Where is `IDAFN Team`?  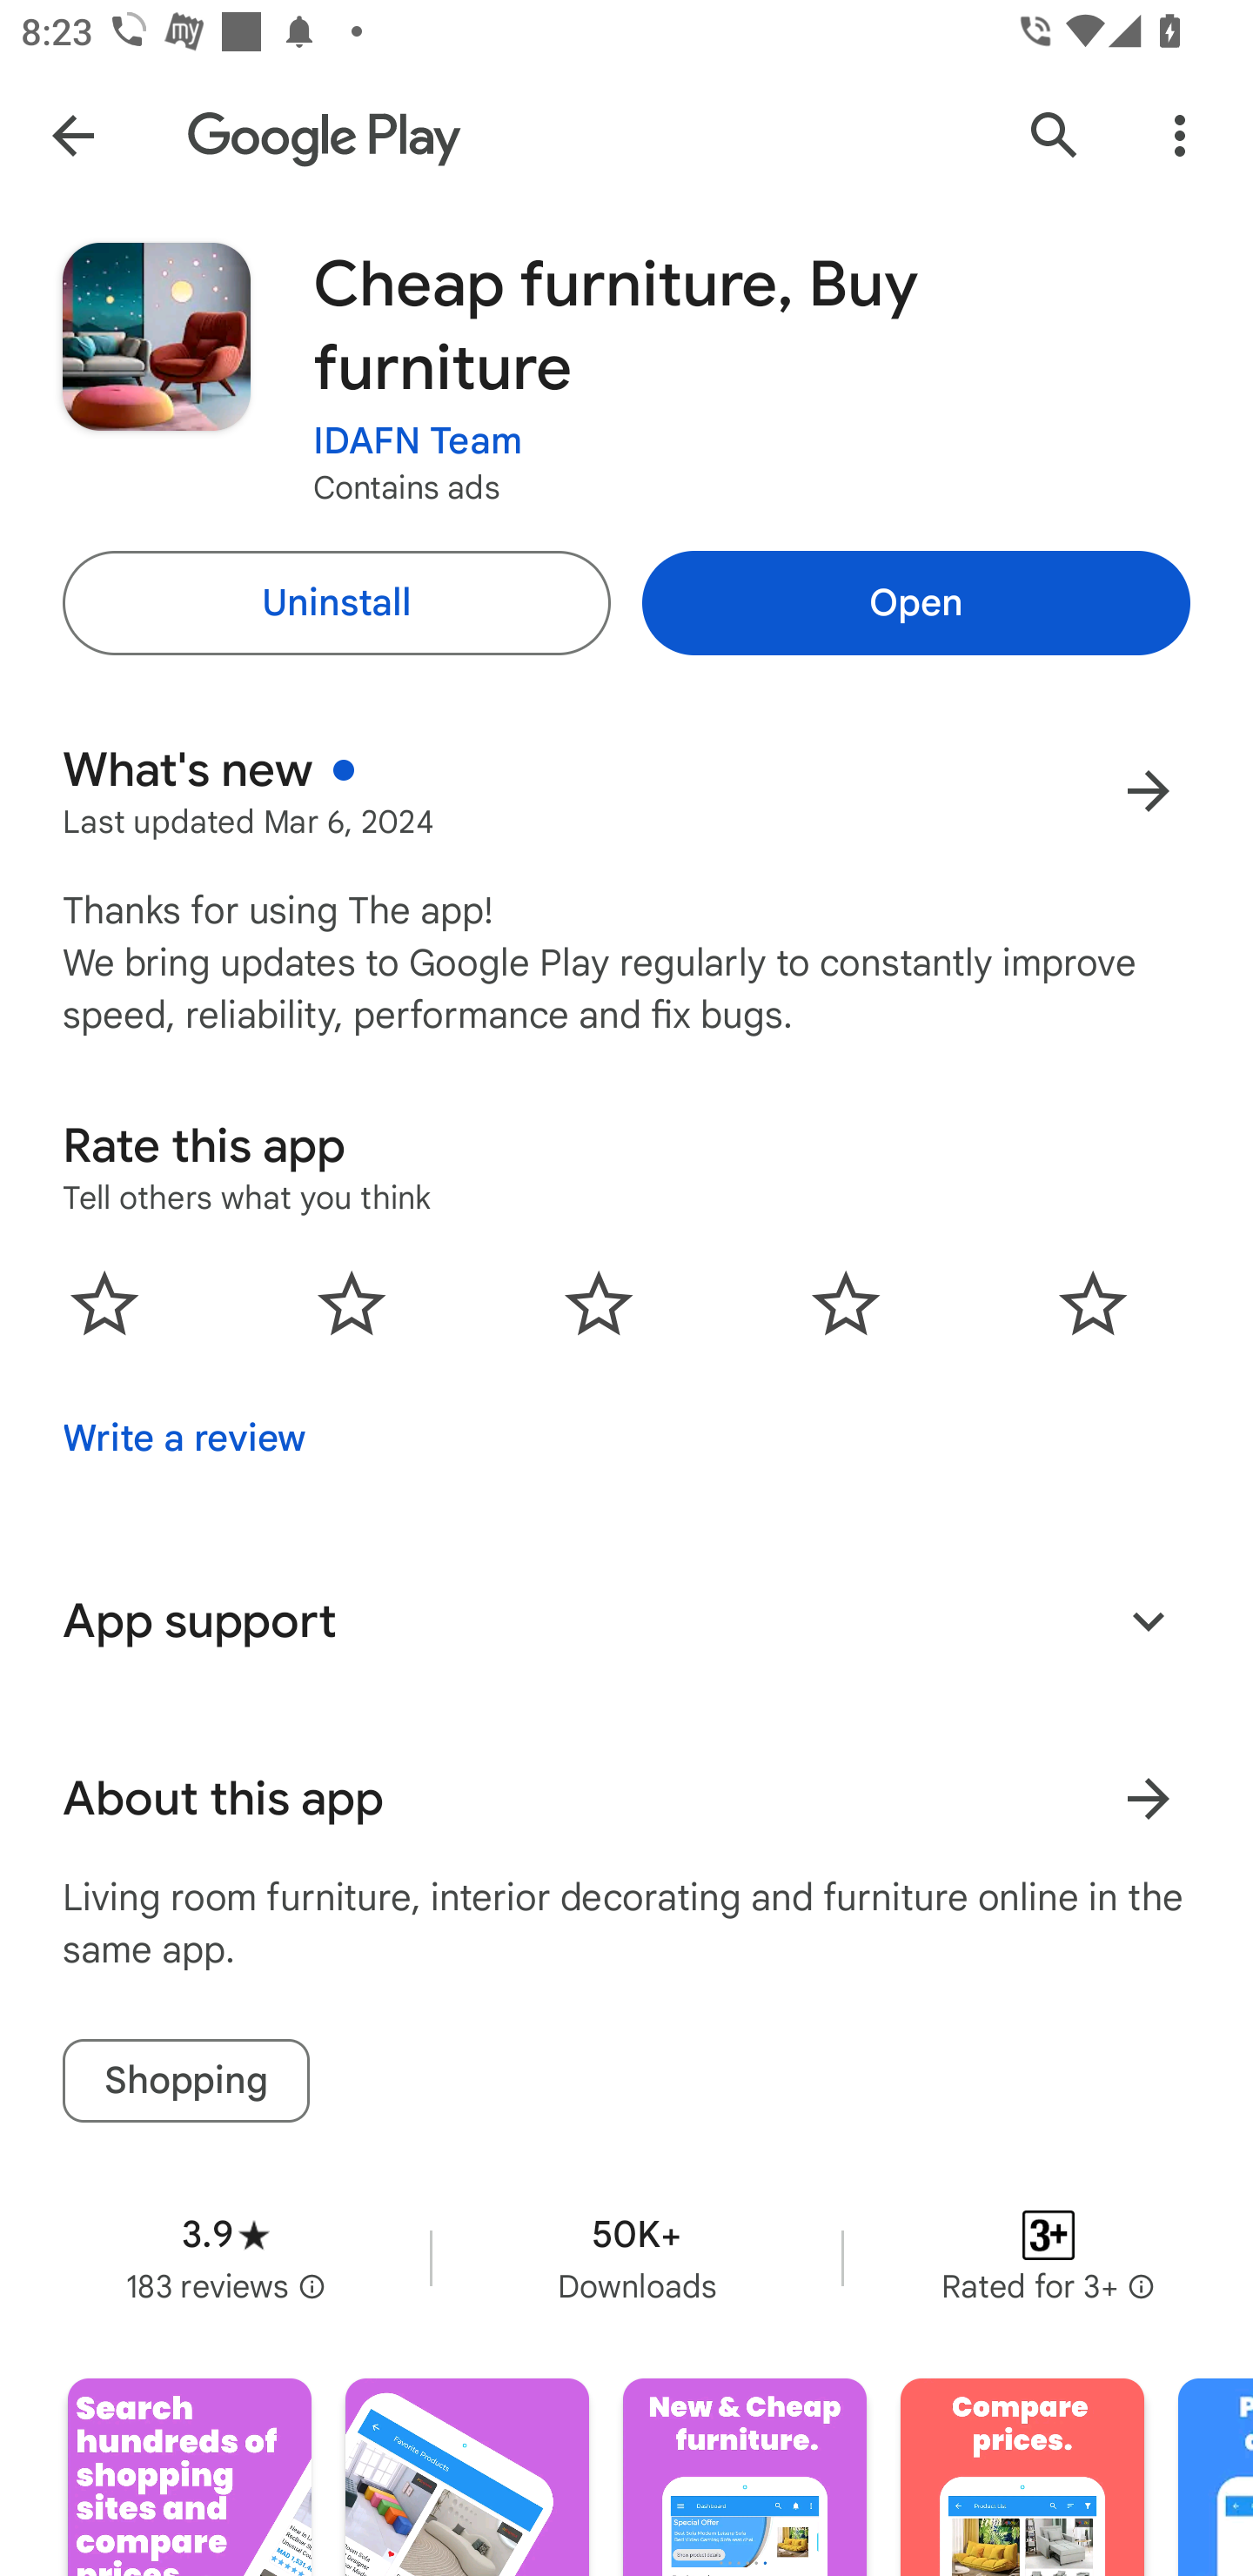 IDAFN Team is located at coordinates (418, 442).